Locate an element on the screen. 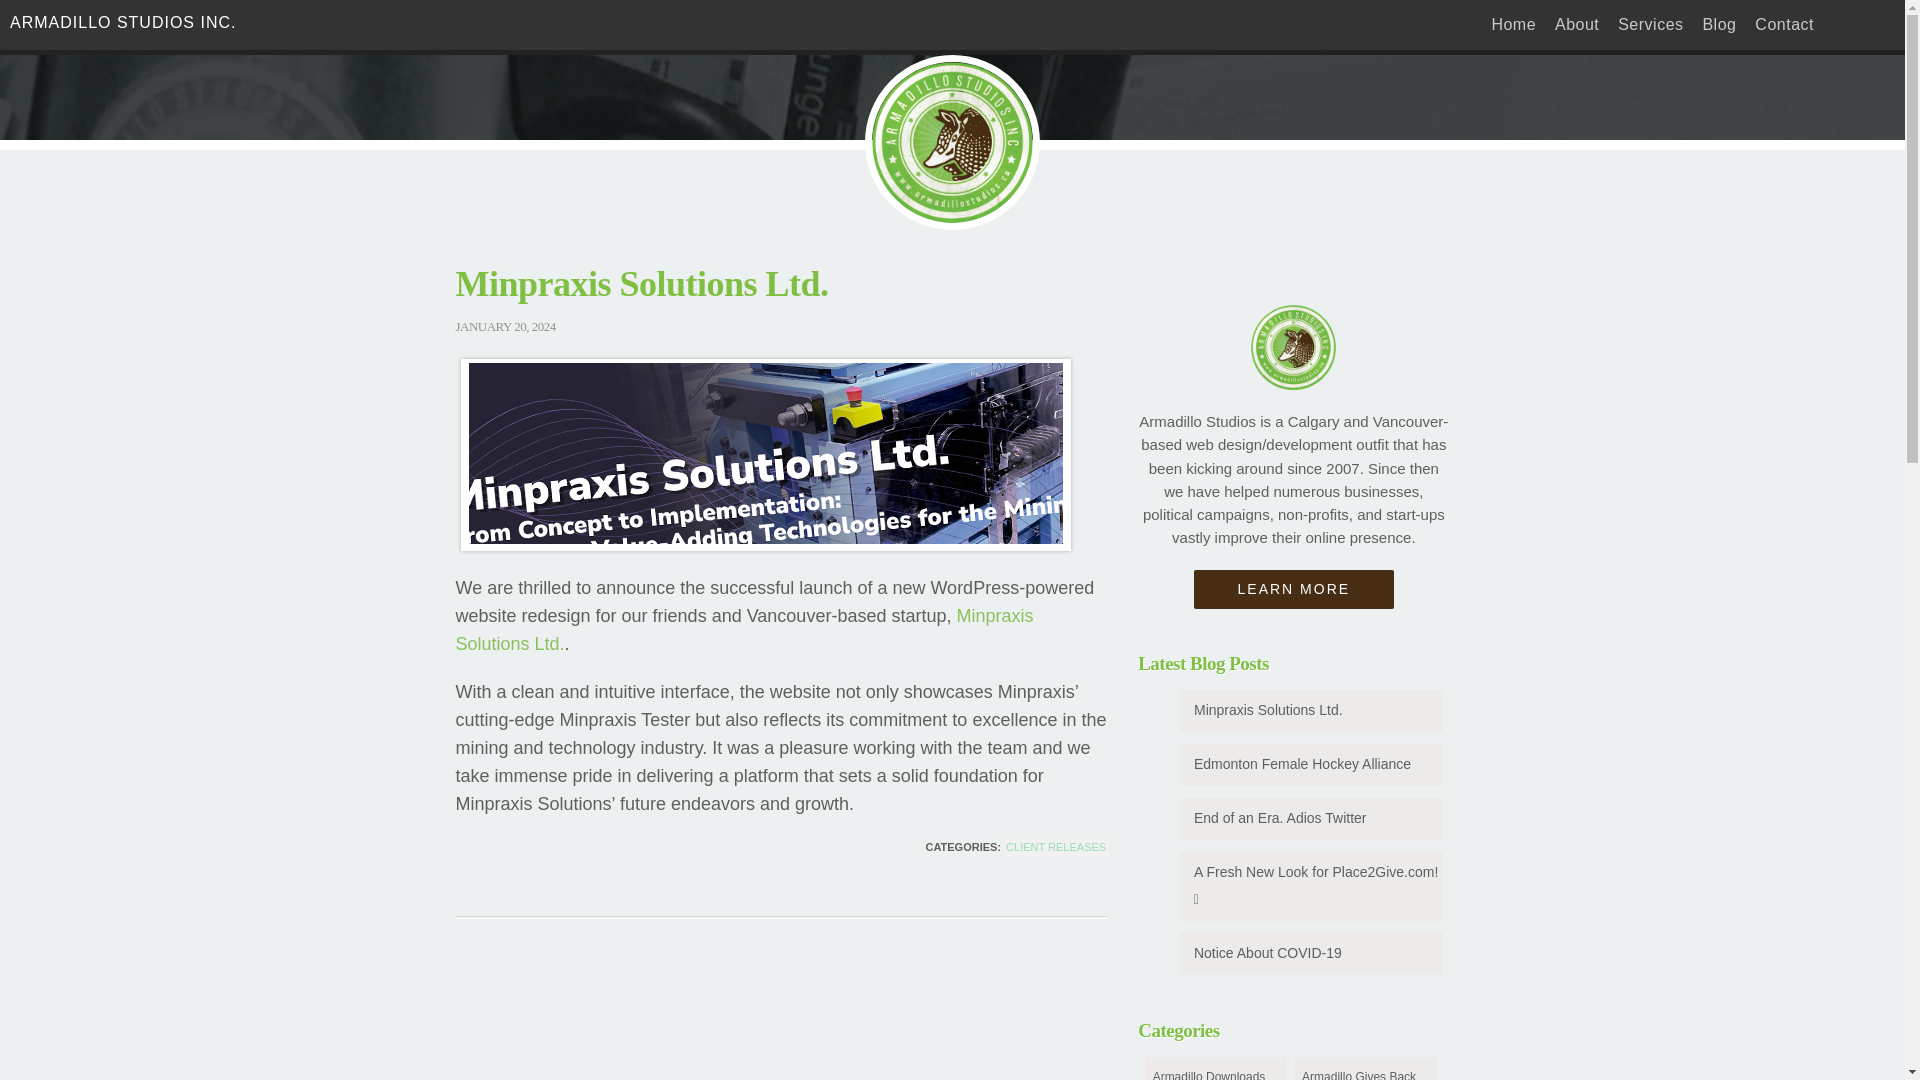 The image size is (1920, 1080). Home is located at coordinates (1514, 24).